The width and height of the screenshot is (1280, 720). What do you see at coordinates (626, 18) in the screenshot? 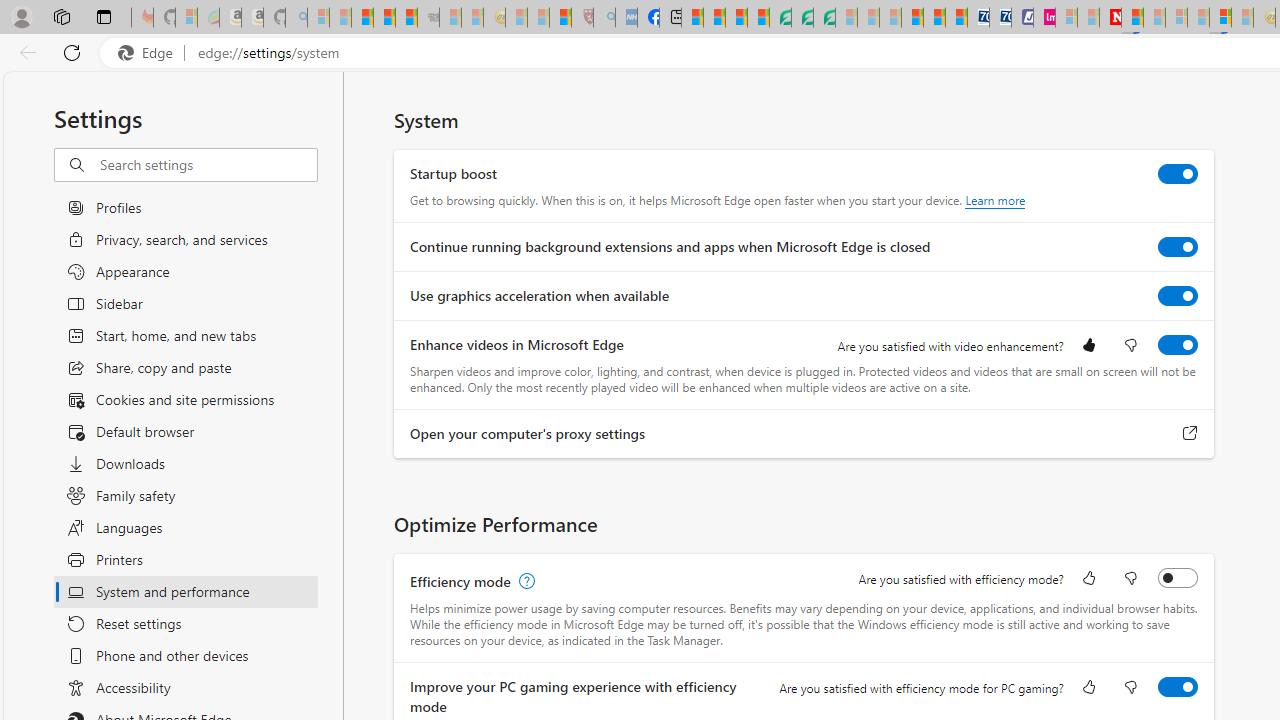
I see `NCL Adult Asthma Inhaler Choice Guideline - Sleeping` at bounding box center [626, 18].